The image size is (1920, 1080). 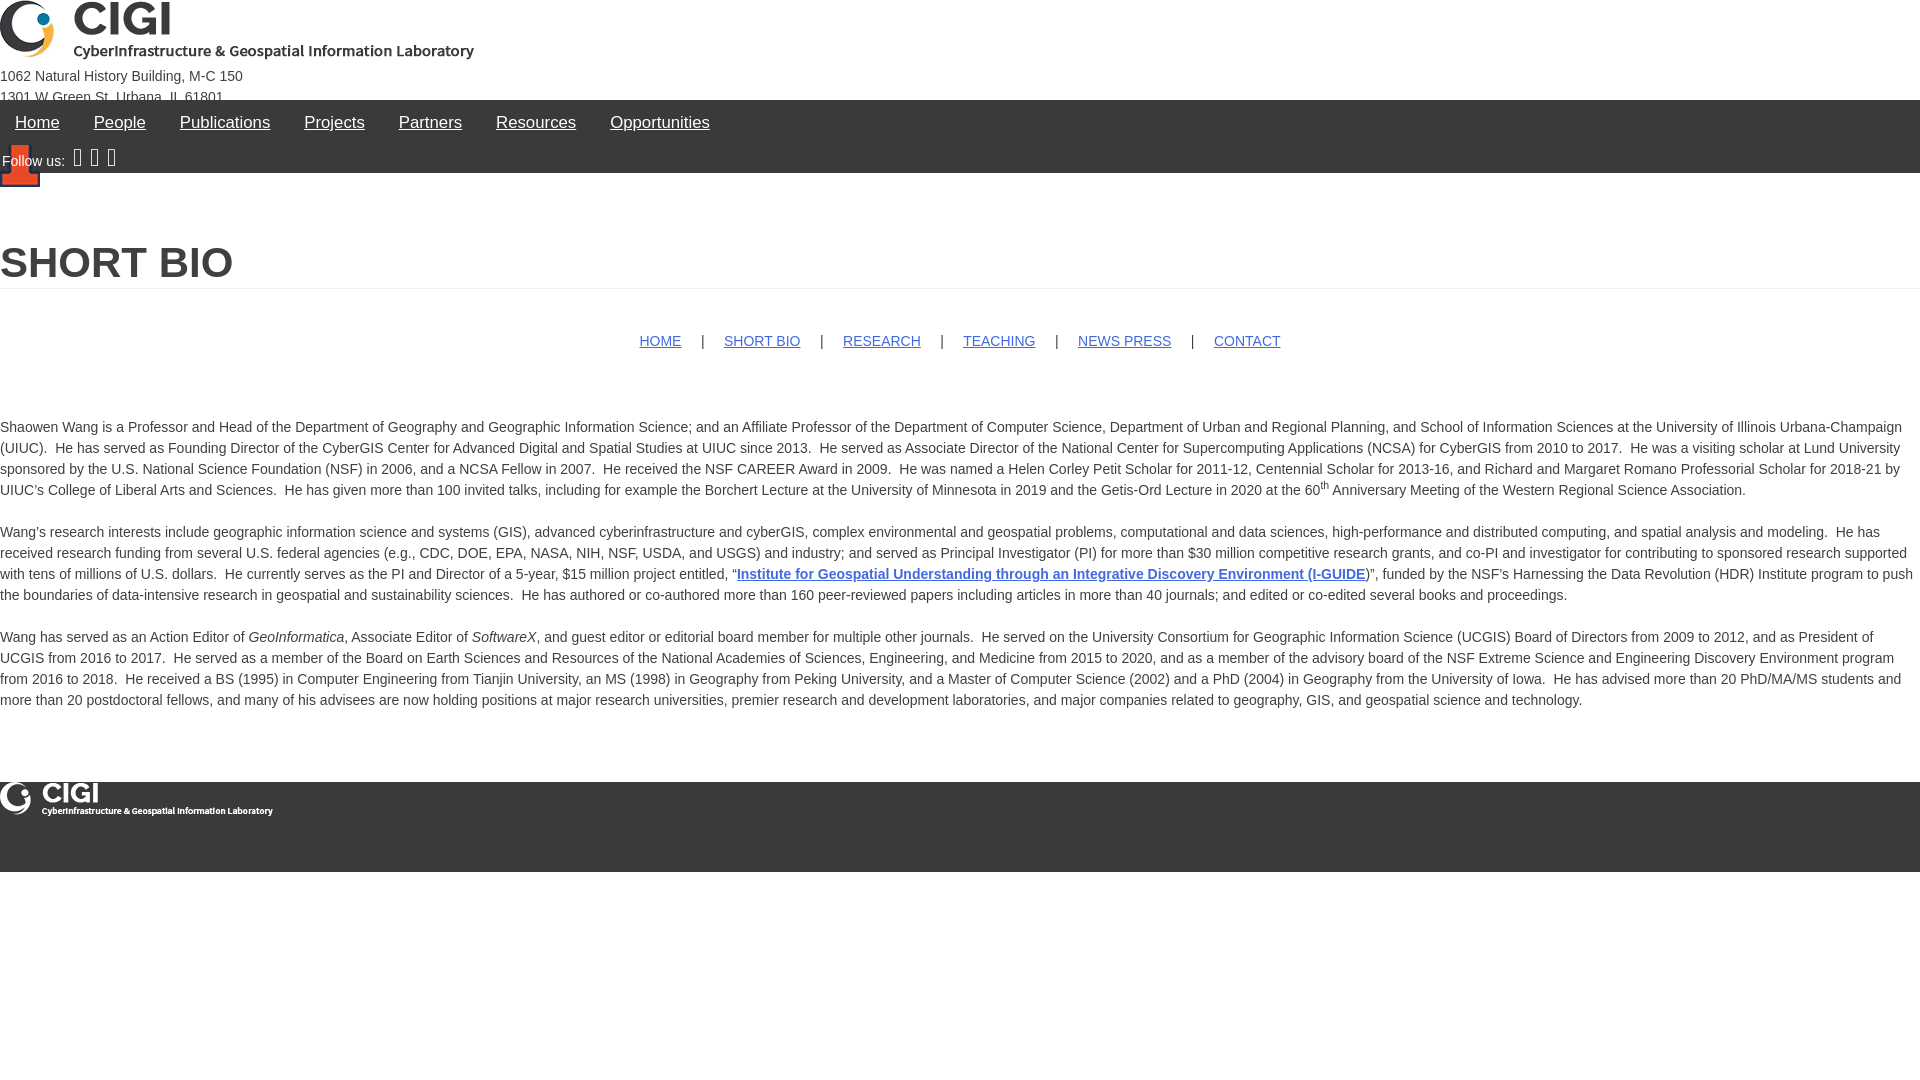 I want to click on Publications, so click(x=226, y=122).